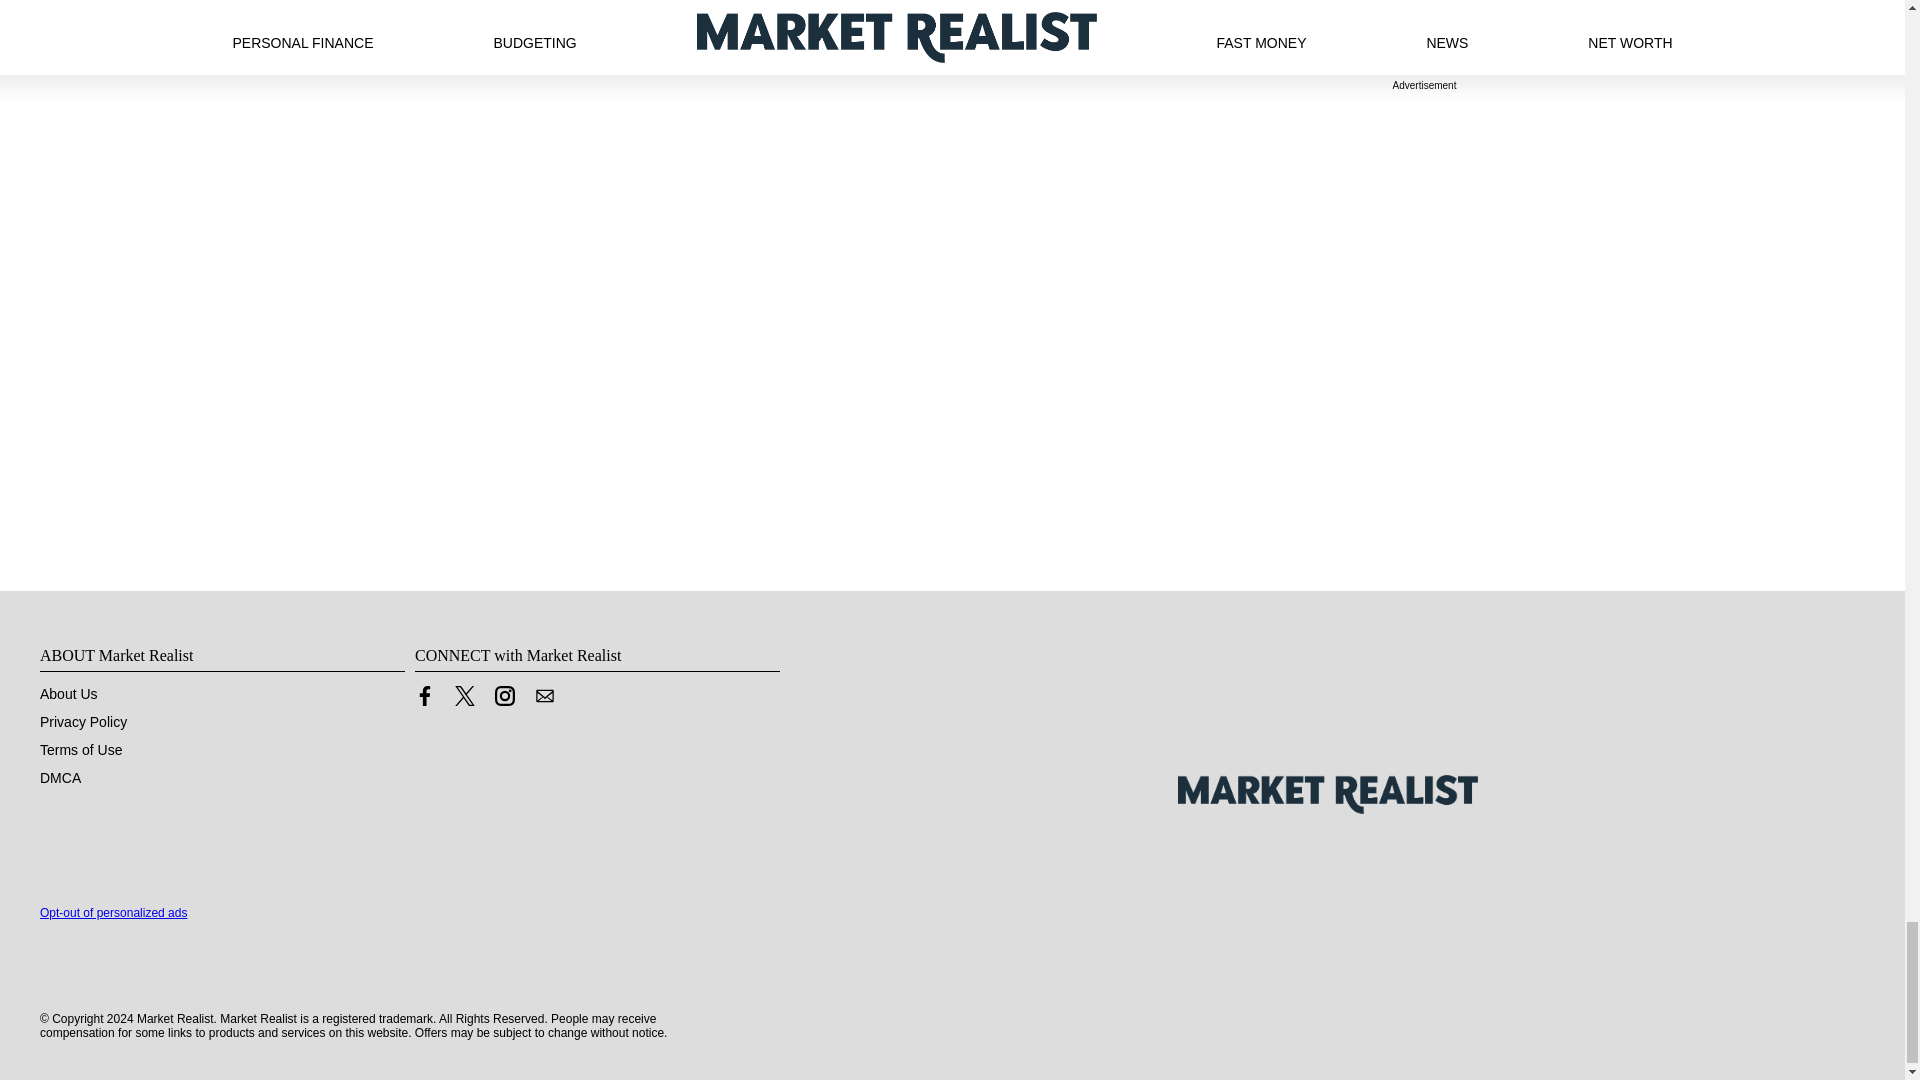 This screenshot has width=1920, height=1080. What do you see at coordinates (83, 722) in the screenshot?
I see `Privacy Policy` at bounding box center [83, 722].